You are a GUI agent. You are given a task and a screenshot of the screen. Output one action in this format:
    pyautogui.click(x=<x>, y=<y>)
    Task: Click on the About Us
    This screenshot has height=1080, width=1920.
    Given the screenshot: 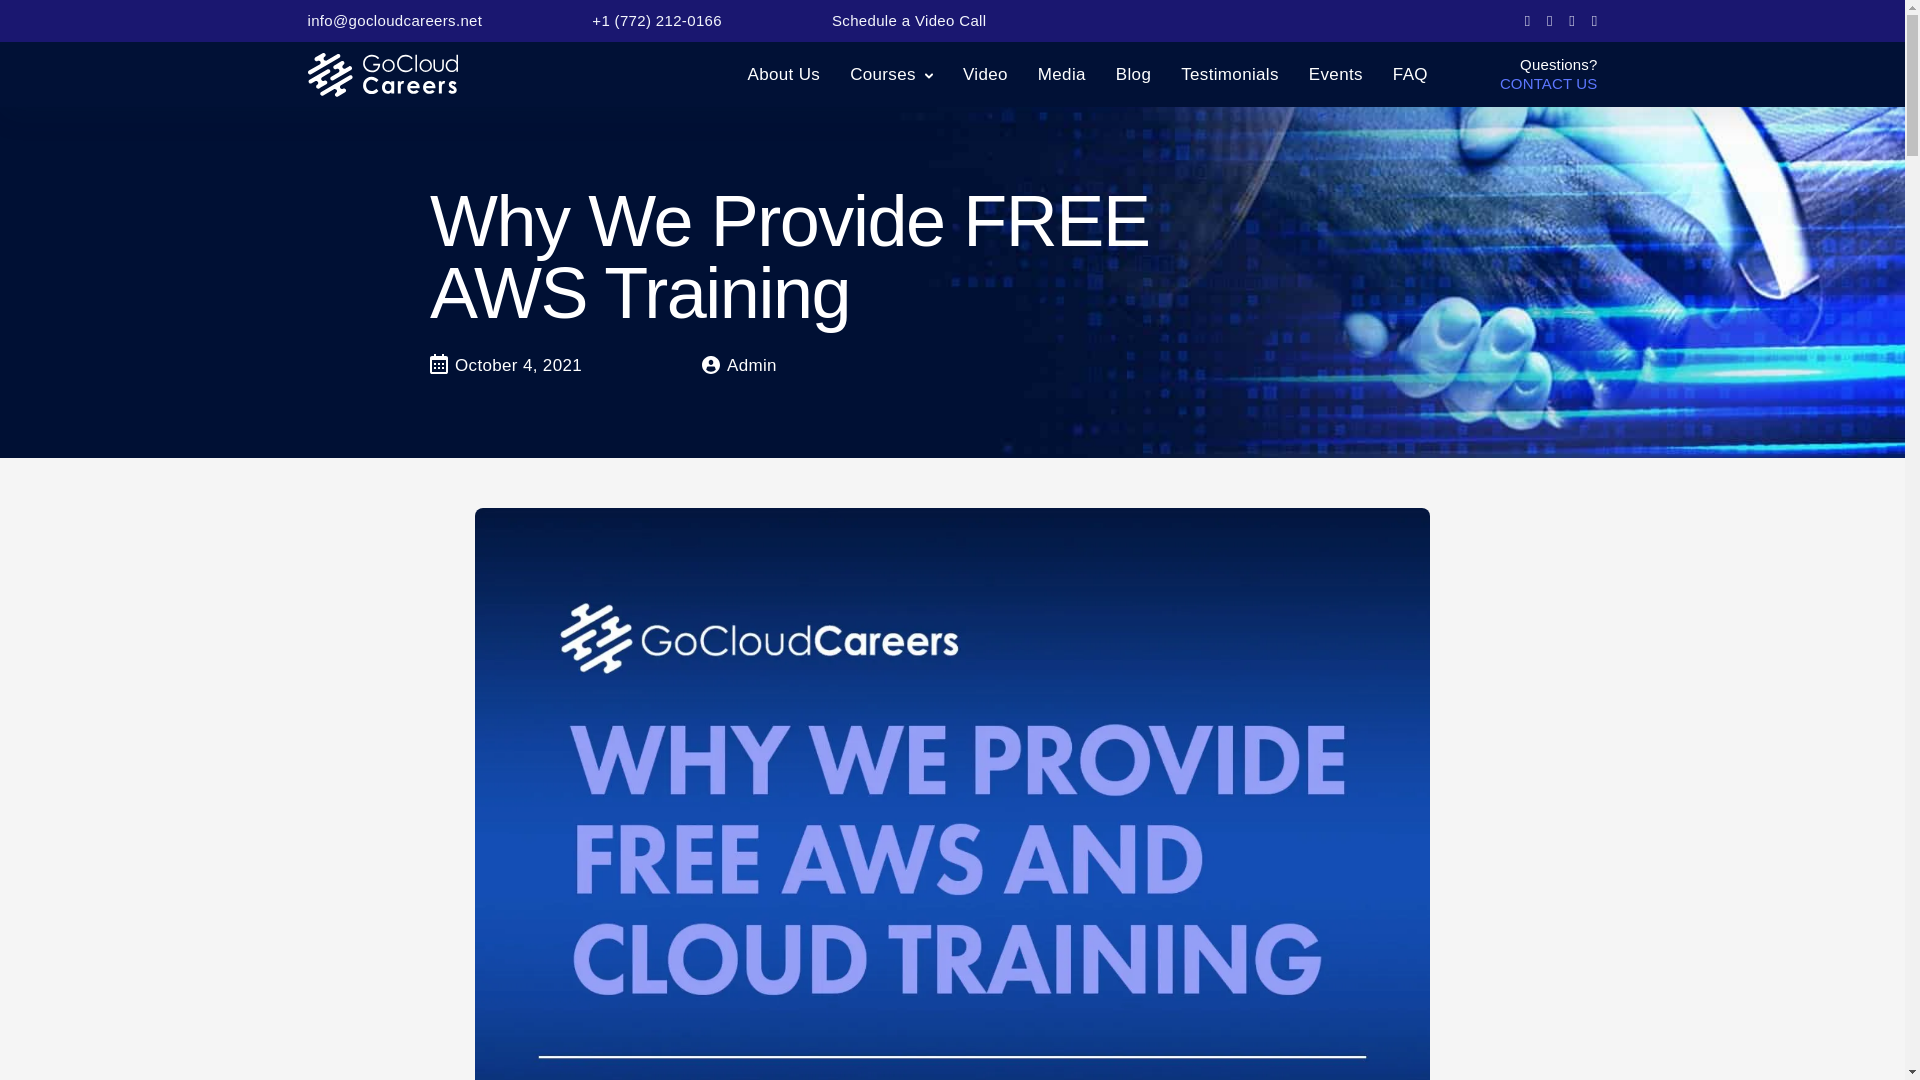 What is the action you would take?
    pyautogui.click(x=784, y=74)
    